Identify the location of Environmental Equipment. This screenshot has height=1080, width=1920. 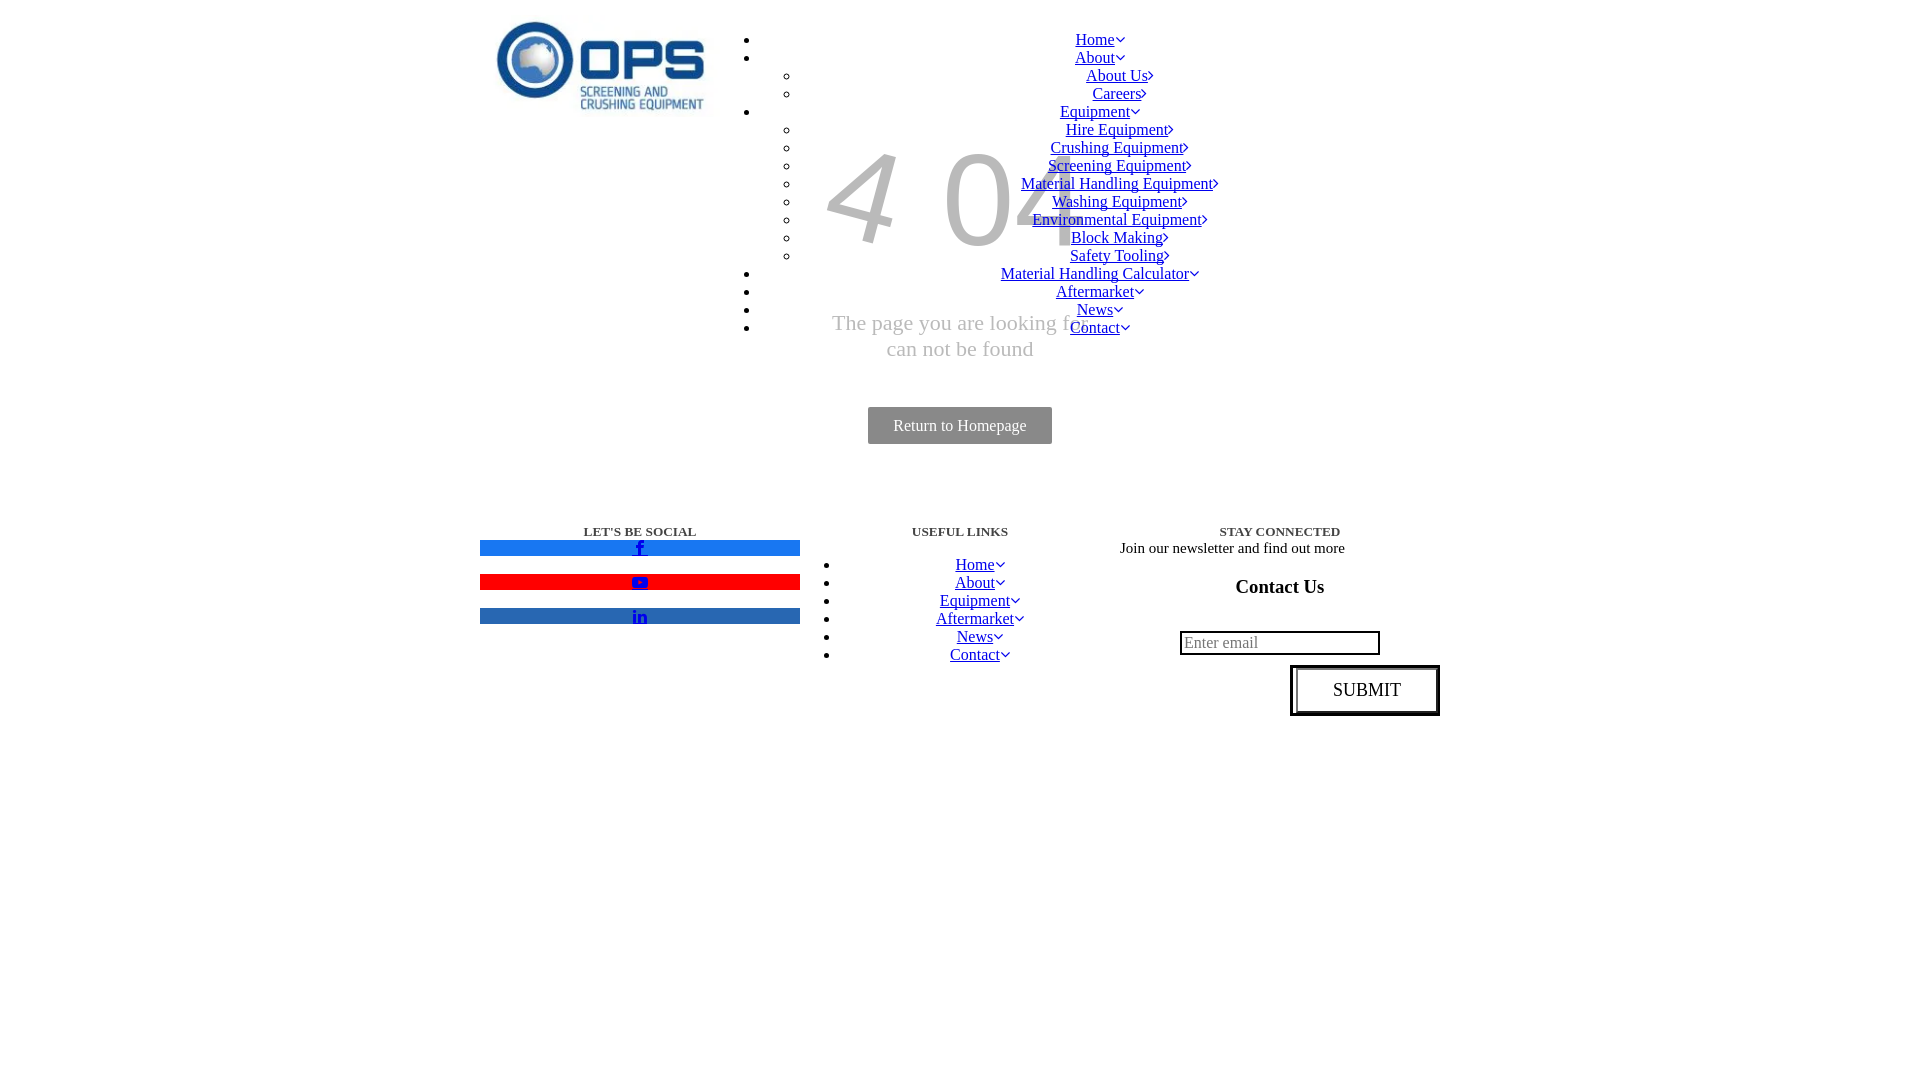
(1120, 220).